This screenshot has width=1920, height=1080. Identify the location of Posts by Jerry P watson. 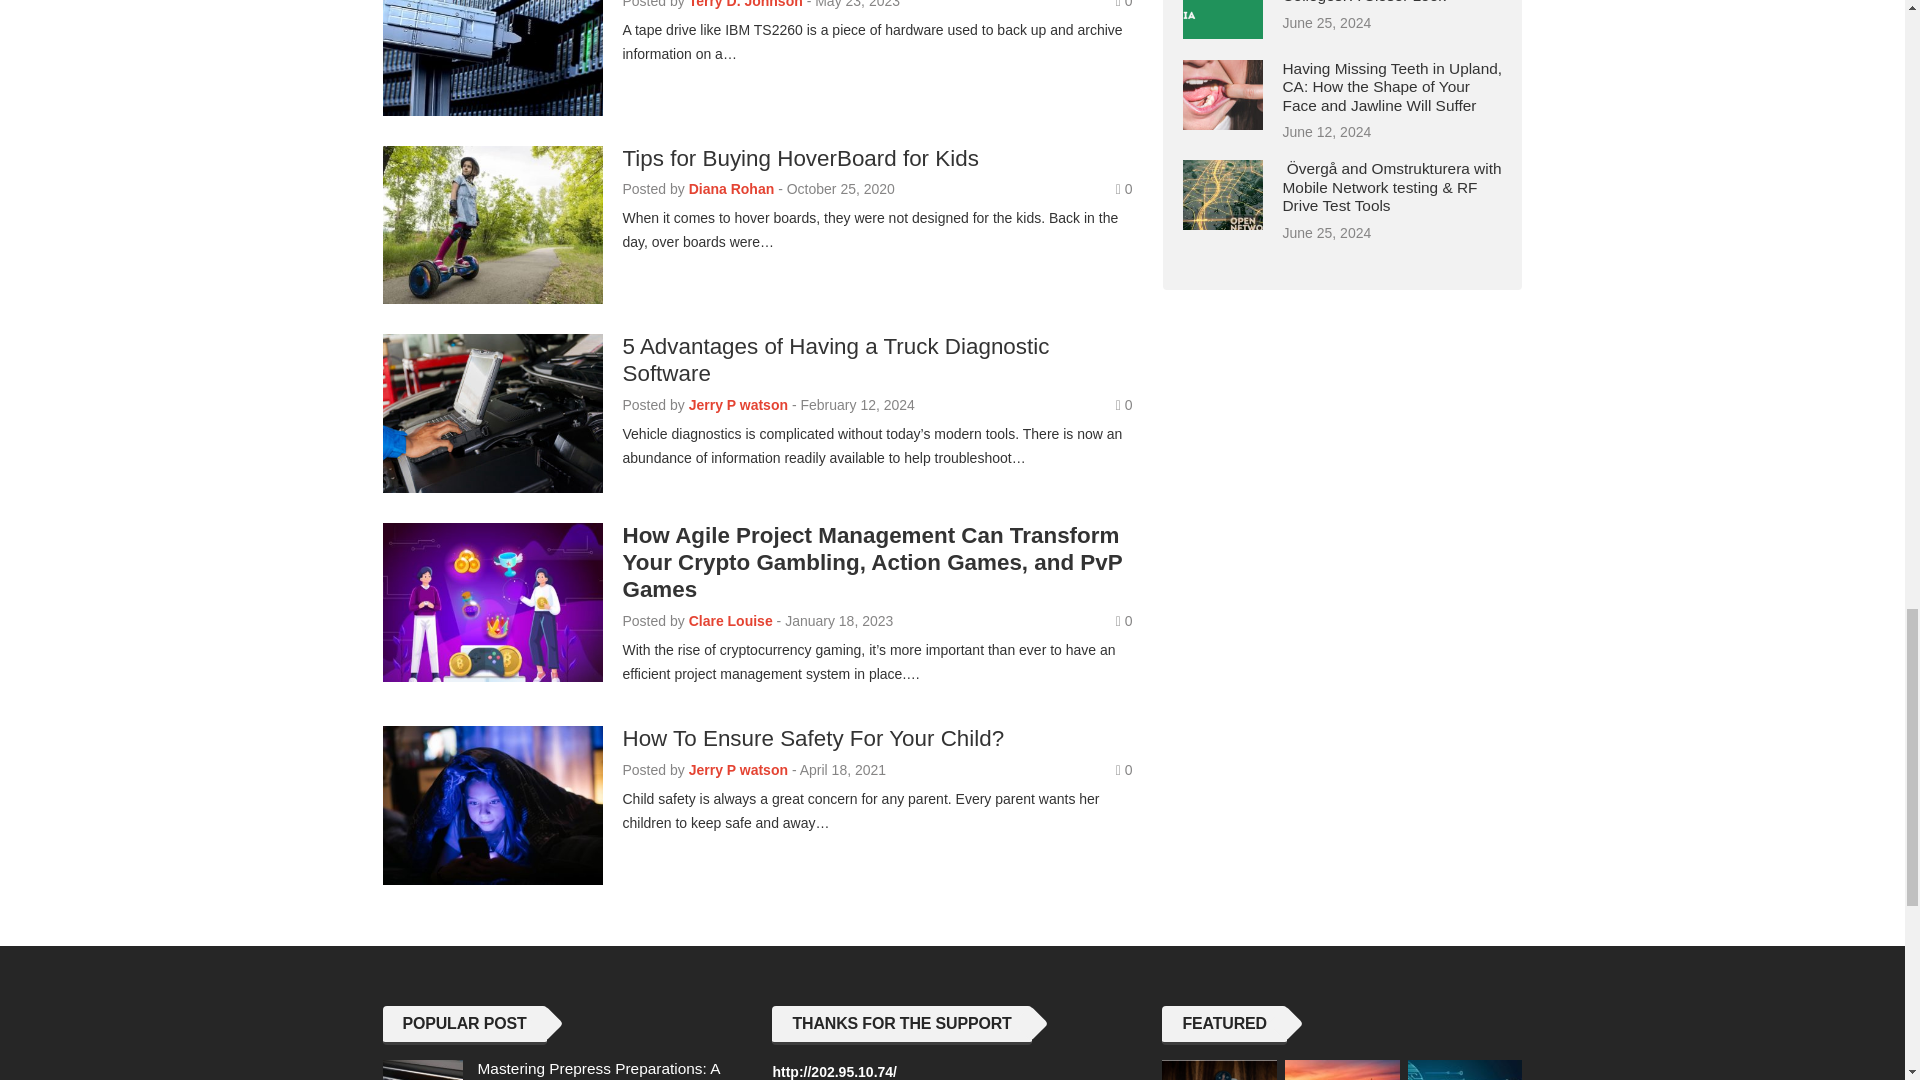
(738, 404).